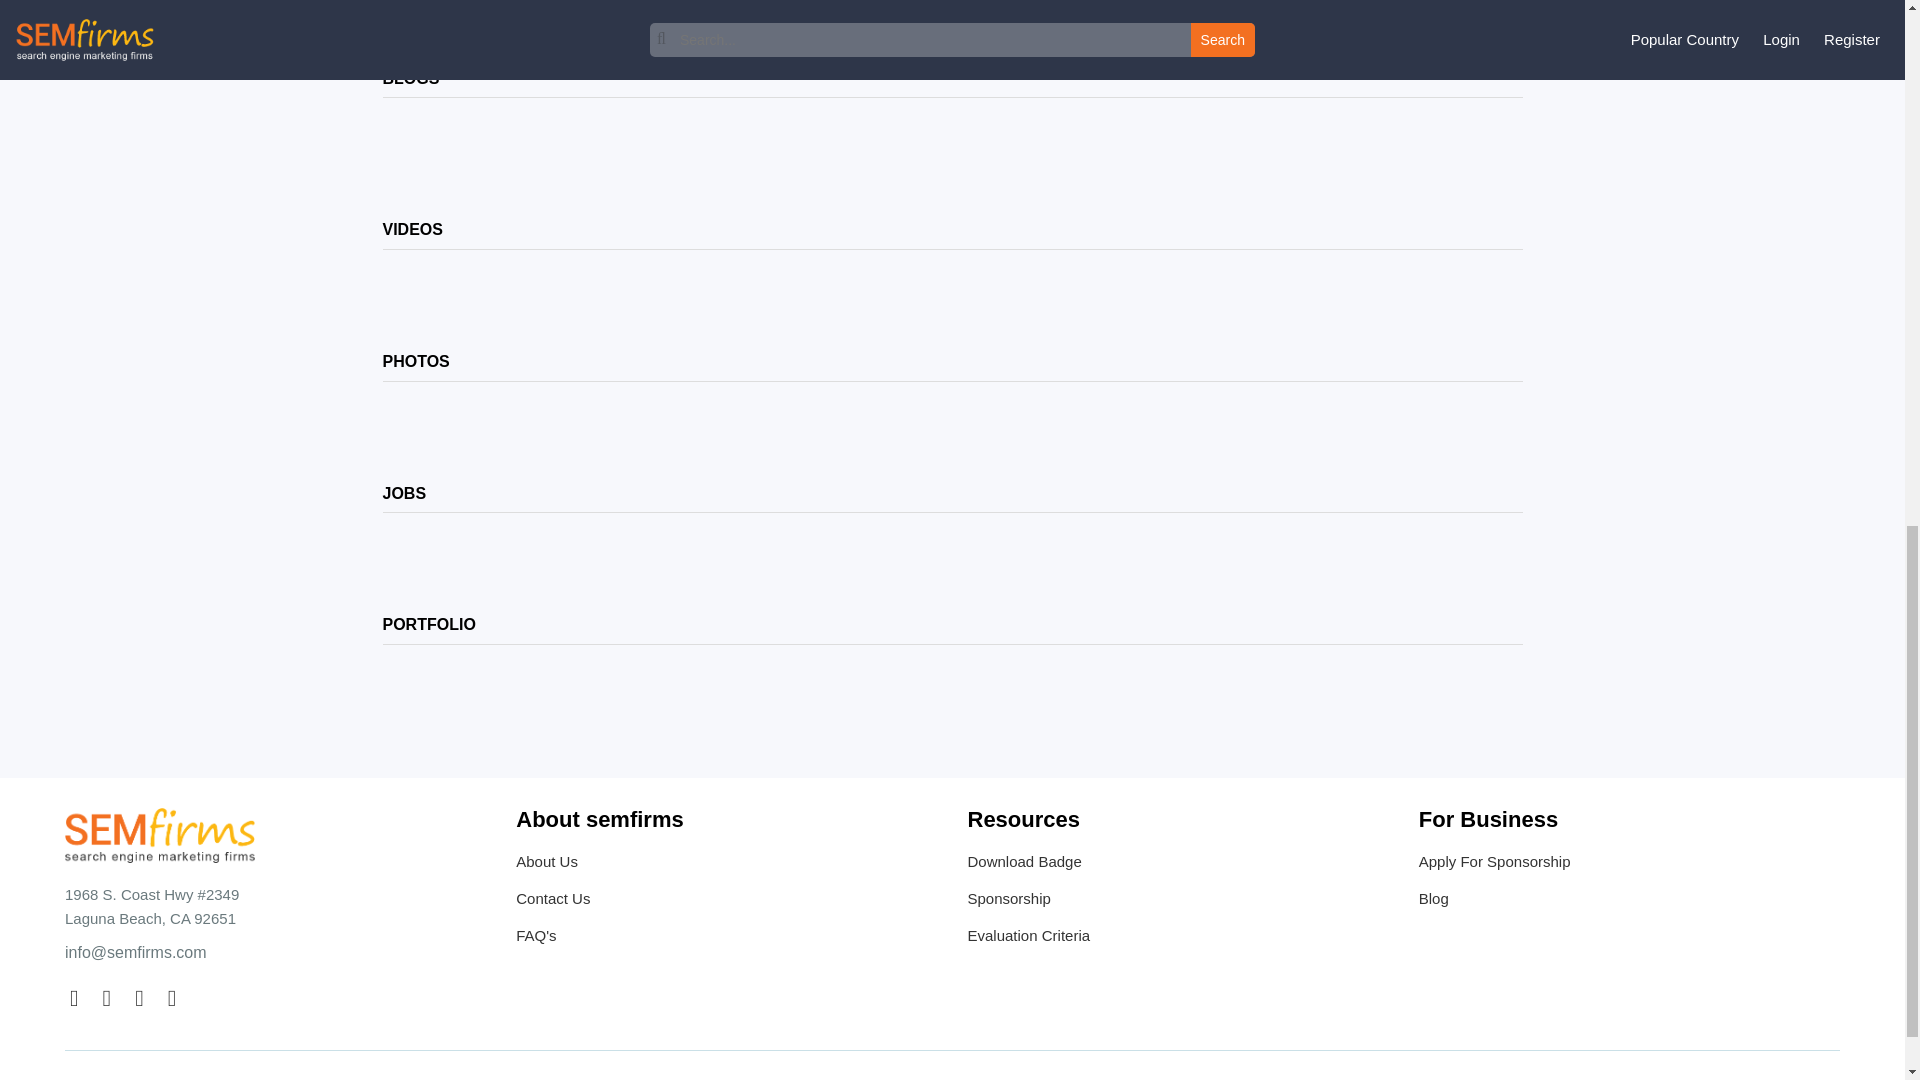 This screenshot has width=1920, height=1080. I want to click on About Us, so click(726, 864).